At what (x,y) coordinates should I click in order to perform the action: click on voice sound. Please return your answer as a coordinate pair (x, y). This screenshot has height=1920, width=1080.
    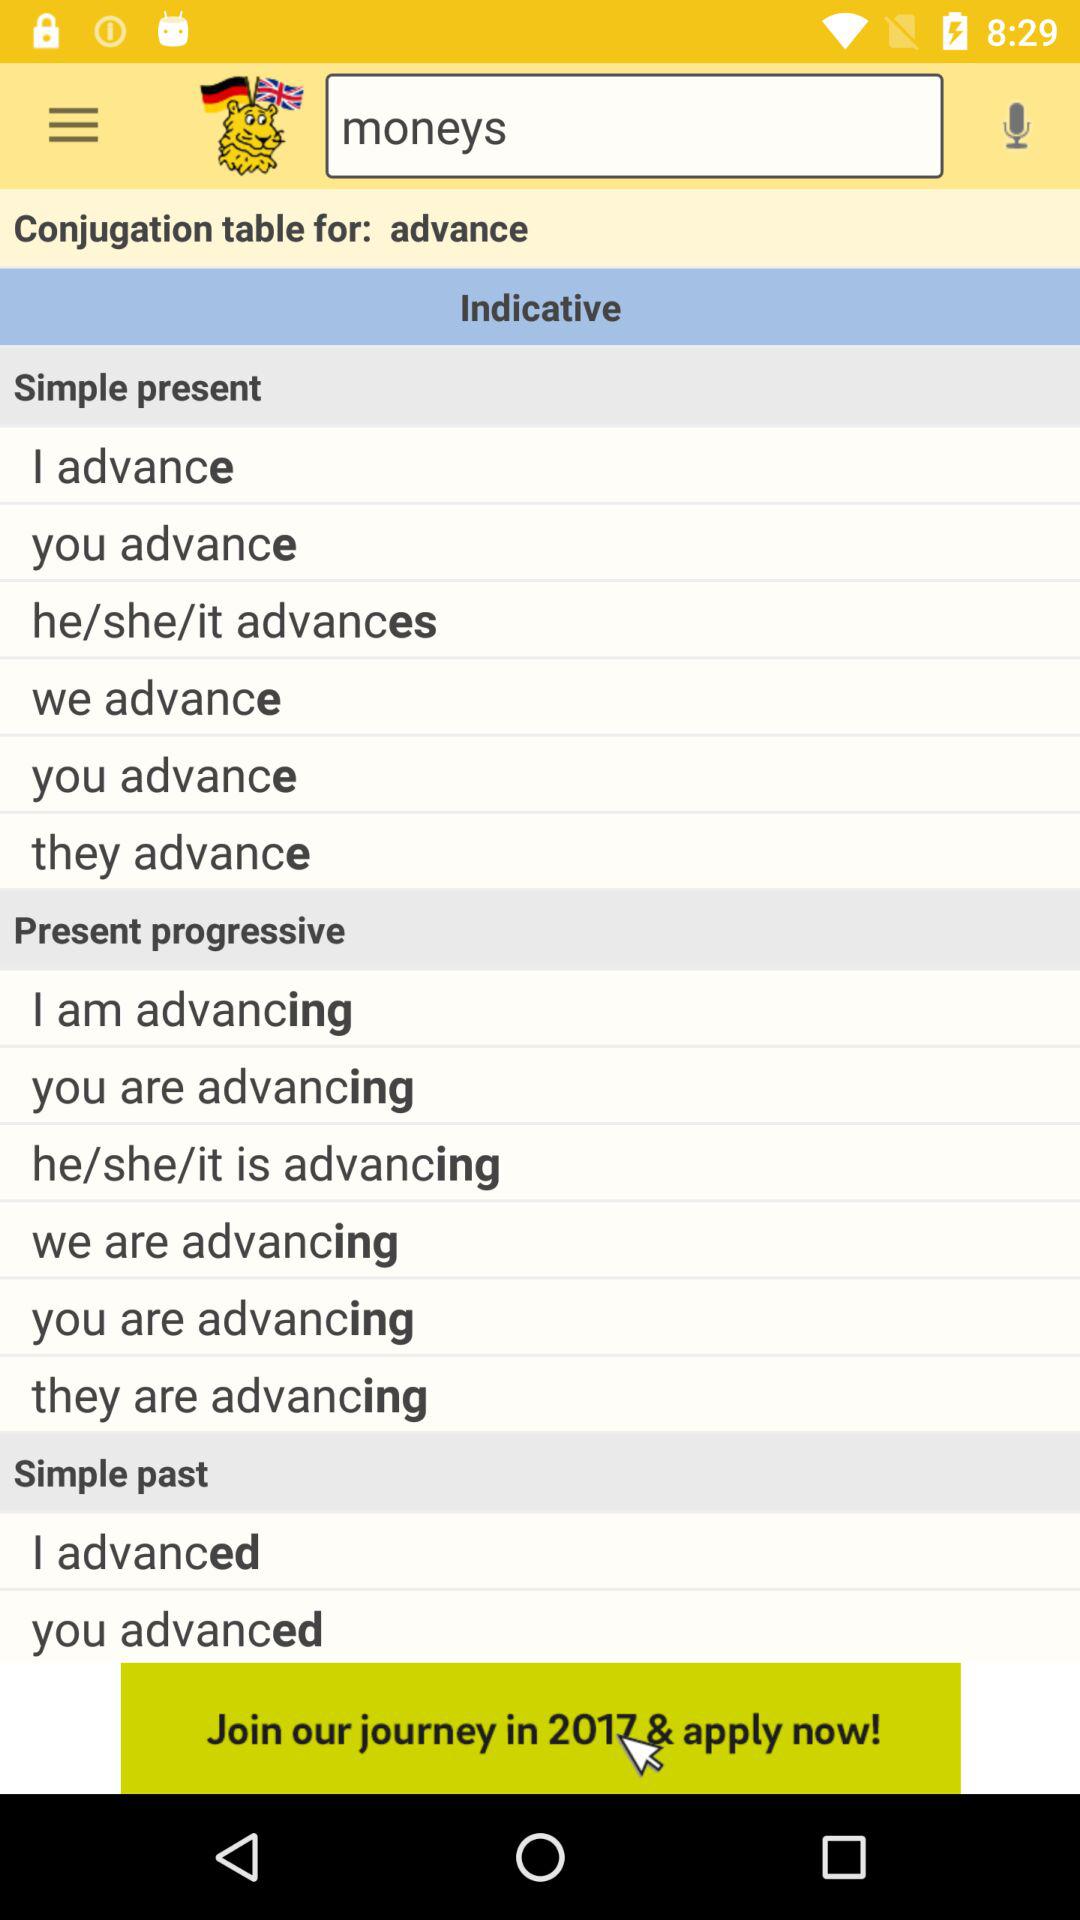
    Looking at the image, I should click on (1016, 125).